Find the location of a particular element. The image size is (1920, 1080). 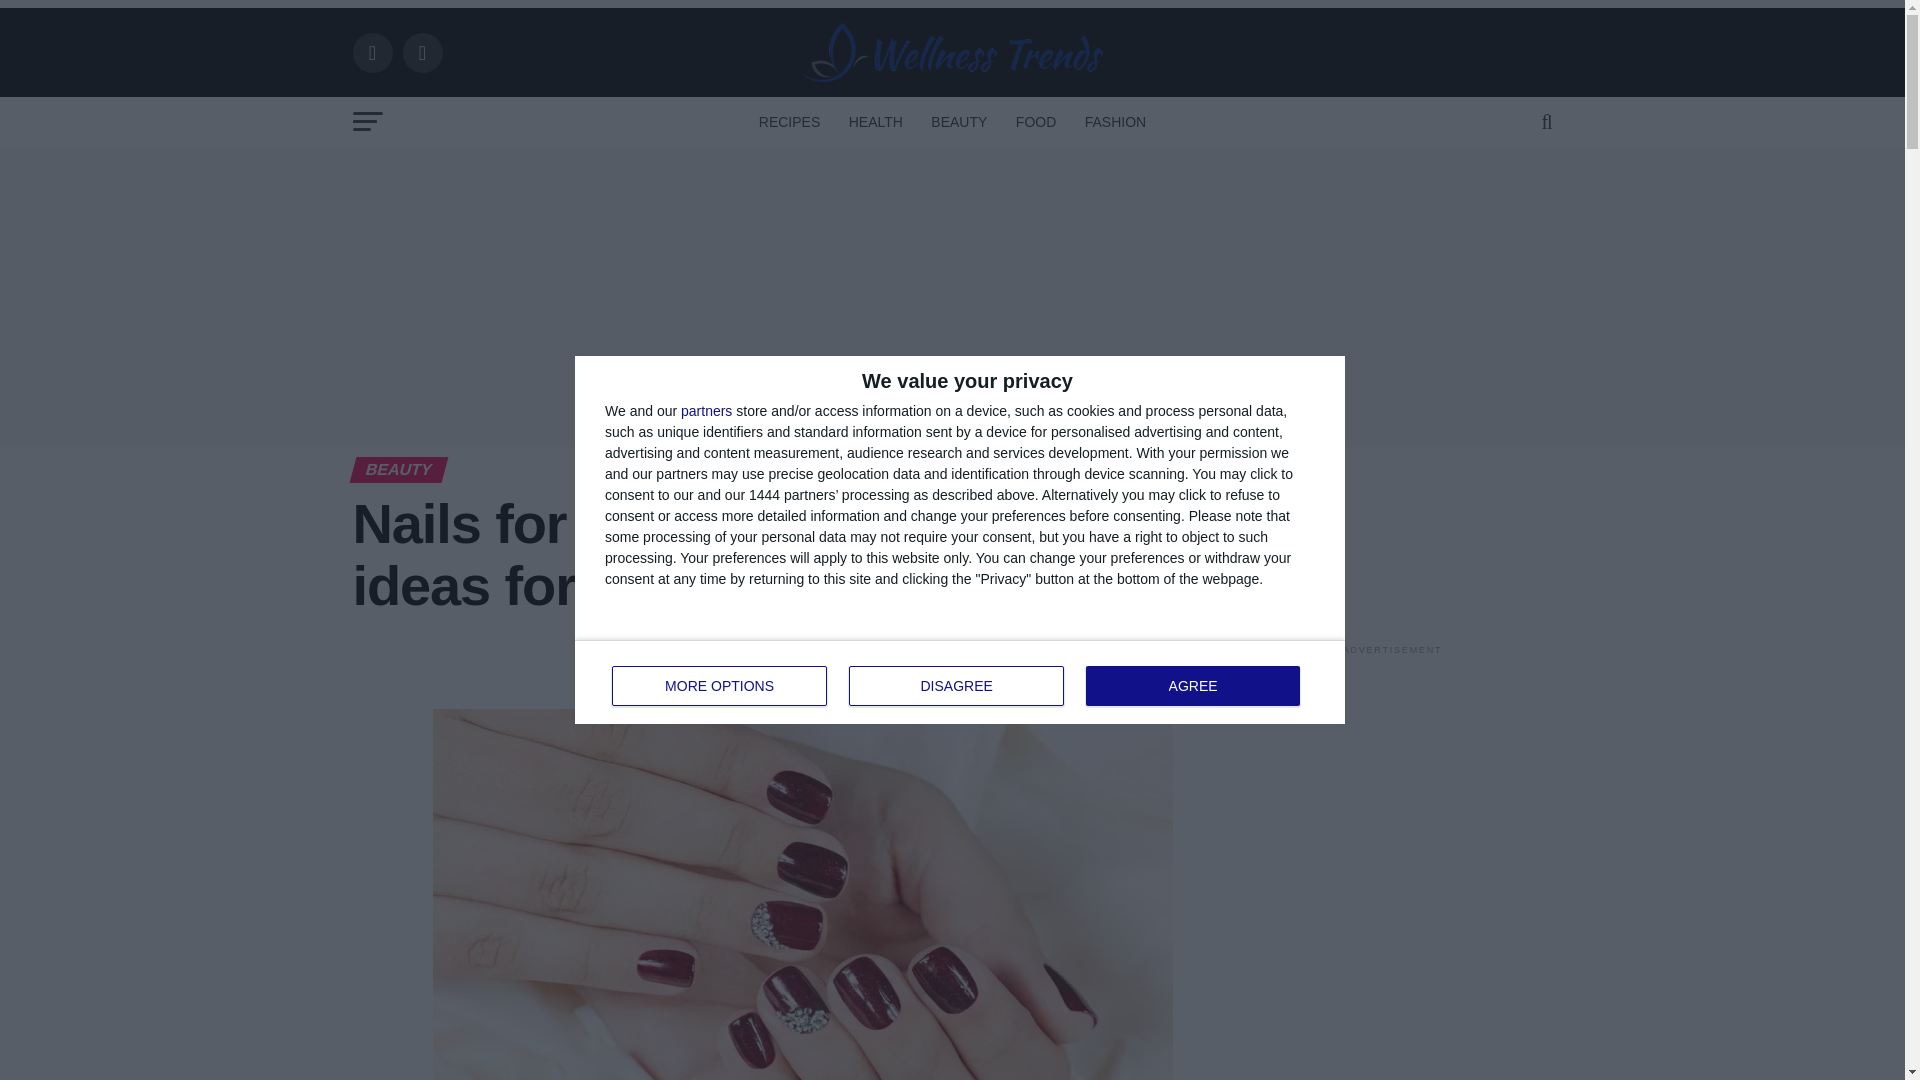

DISAGREE is located at coordinates (1192, 686).